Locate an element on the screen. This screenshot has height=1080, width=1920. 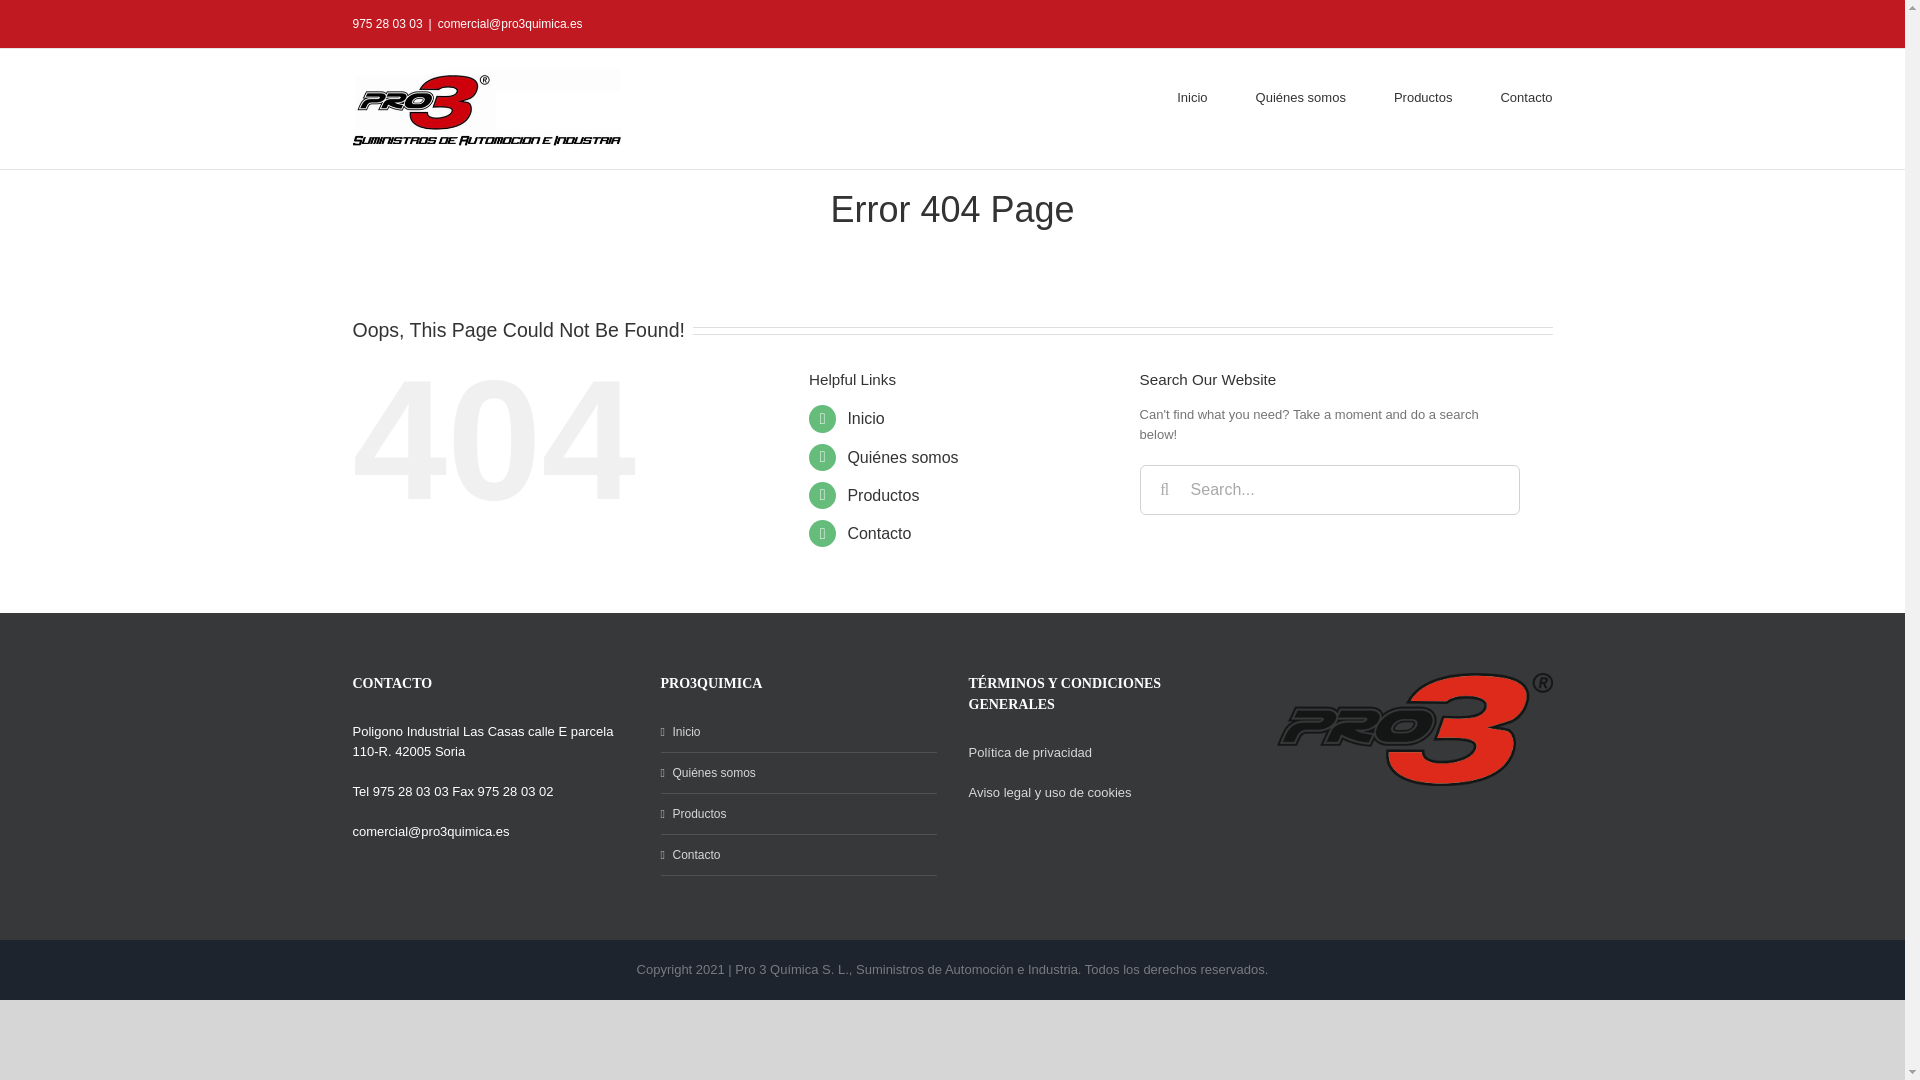
Aviso legal y uso de cookies is located at coordinates (1048, 792).